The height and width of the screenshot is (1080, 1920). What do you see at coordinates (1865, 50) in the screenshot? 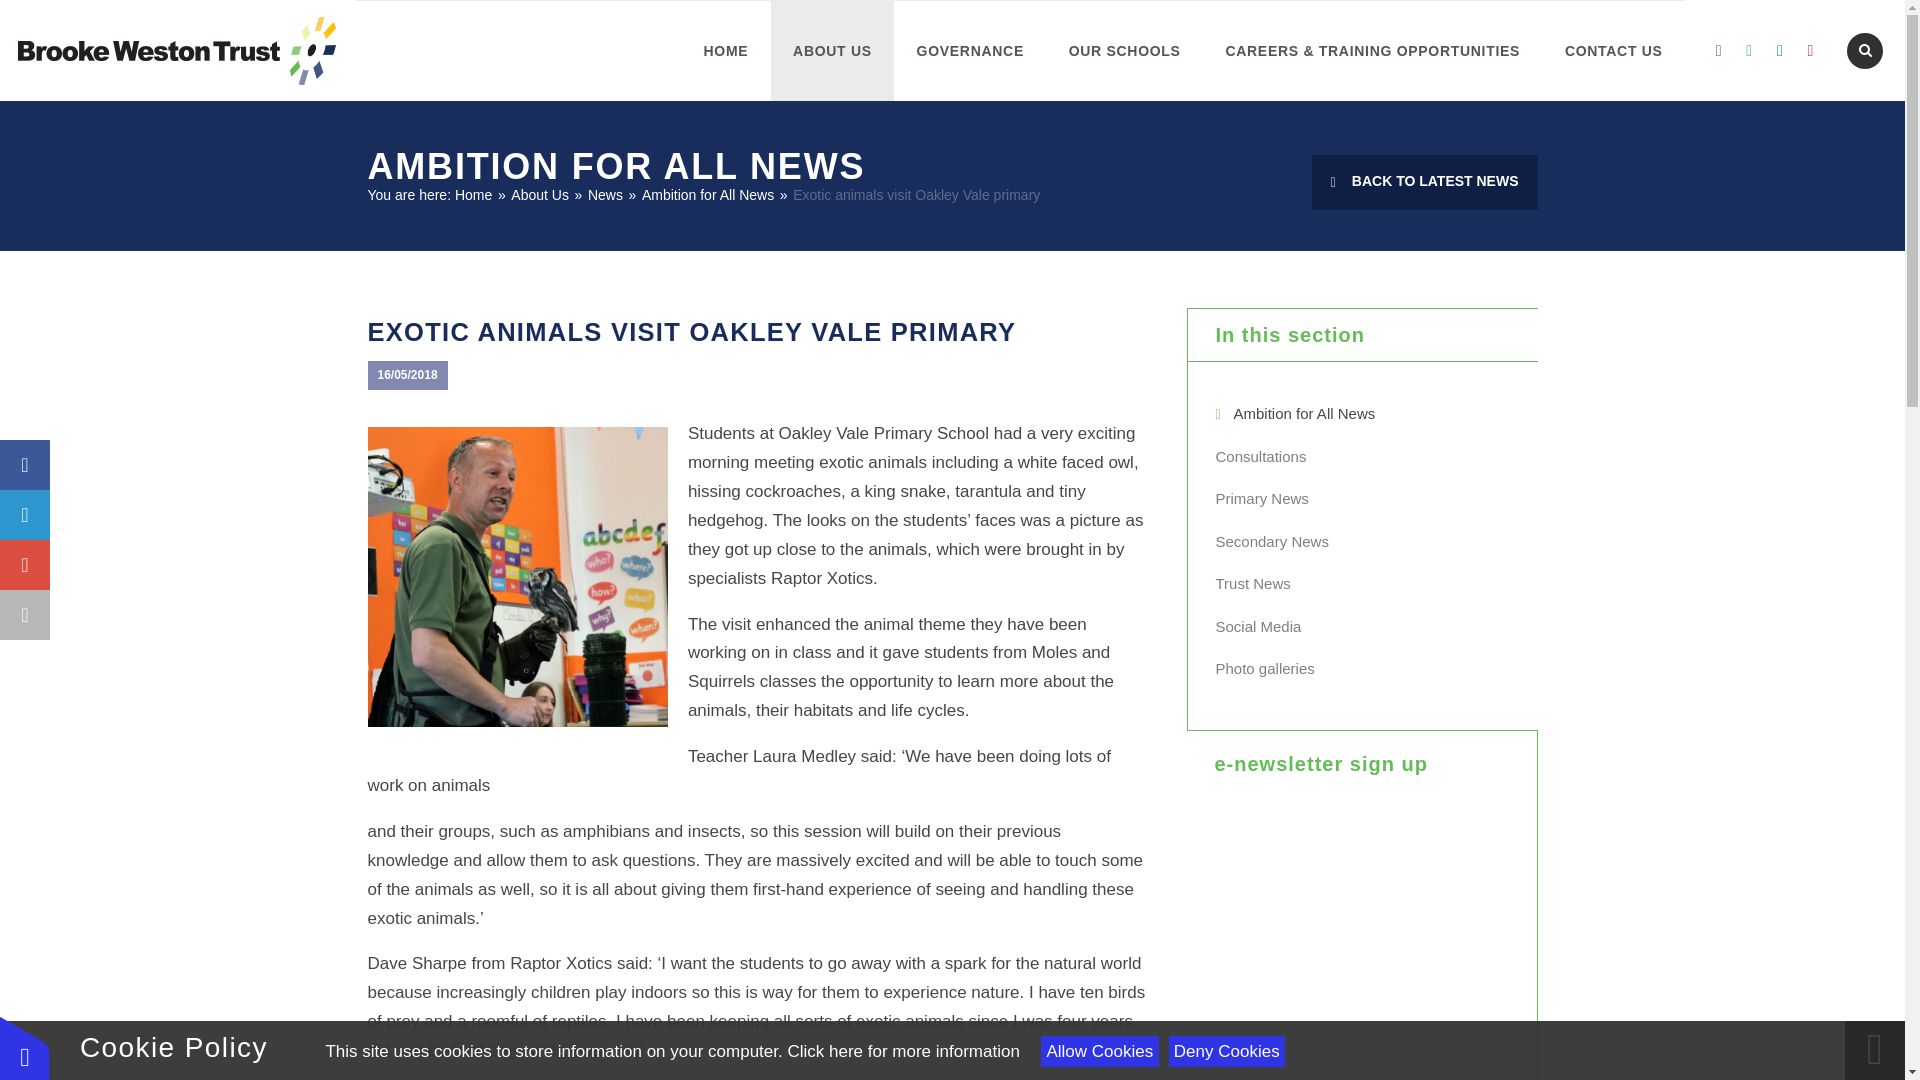
I see `Search...` at bounding box center [1865, 50].